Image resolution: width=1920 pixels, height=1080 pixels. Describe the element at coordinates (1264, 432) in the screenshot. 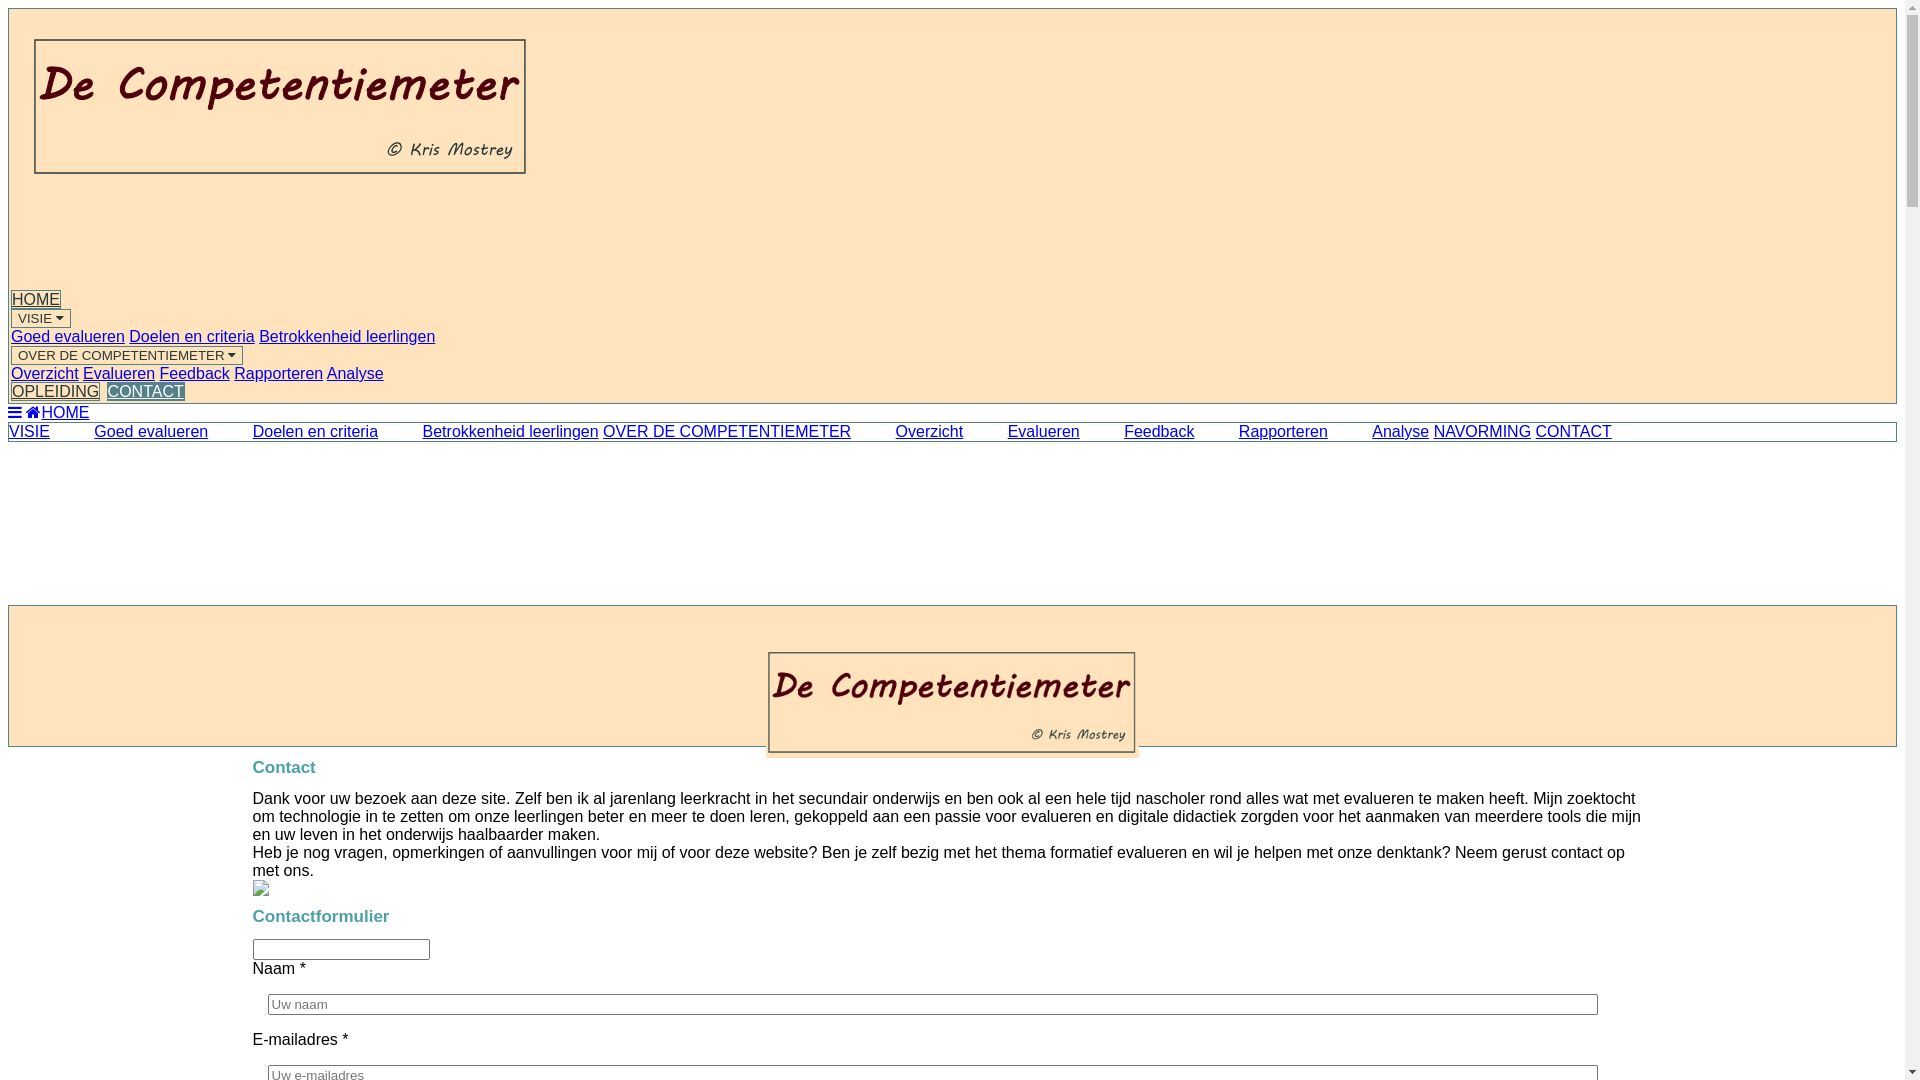

I see `Rapporteren` at that location.